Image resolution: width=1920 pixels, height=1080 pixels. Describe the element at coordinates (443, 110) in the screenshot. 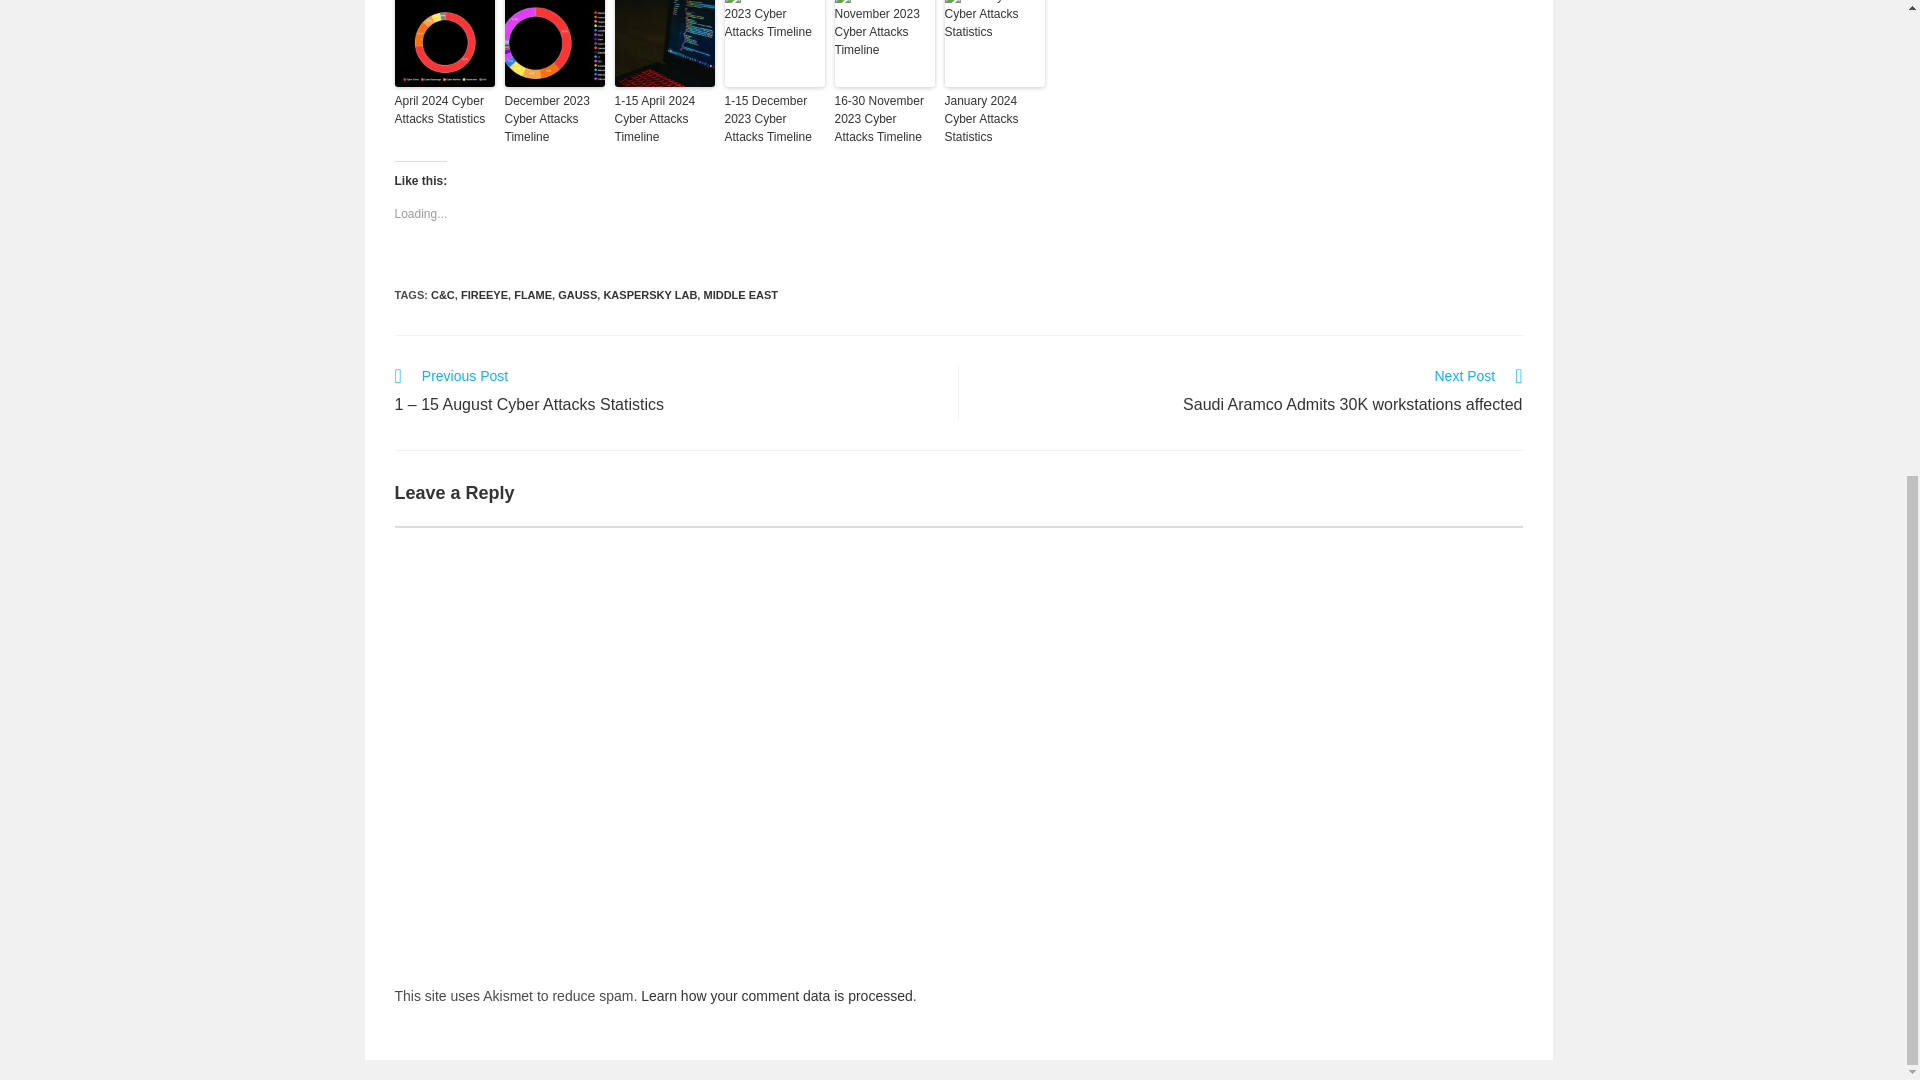

I see `April 2024 Cyber Attacks Statistics` at that location.